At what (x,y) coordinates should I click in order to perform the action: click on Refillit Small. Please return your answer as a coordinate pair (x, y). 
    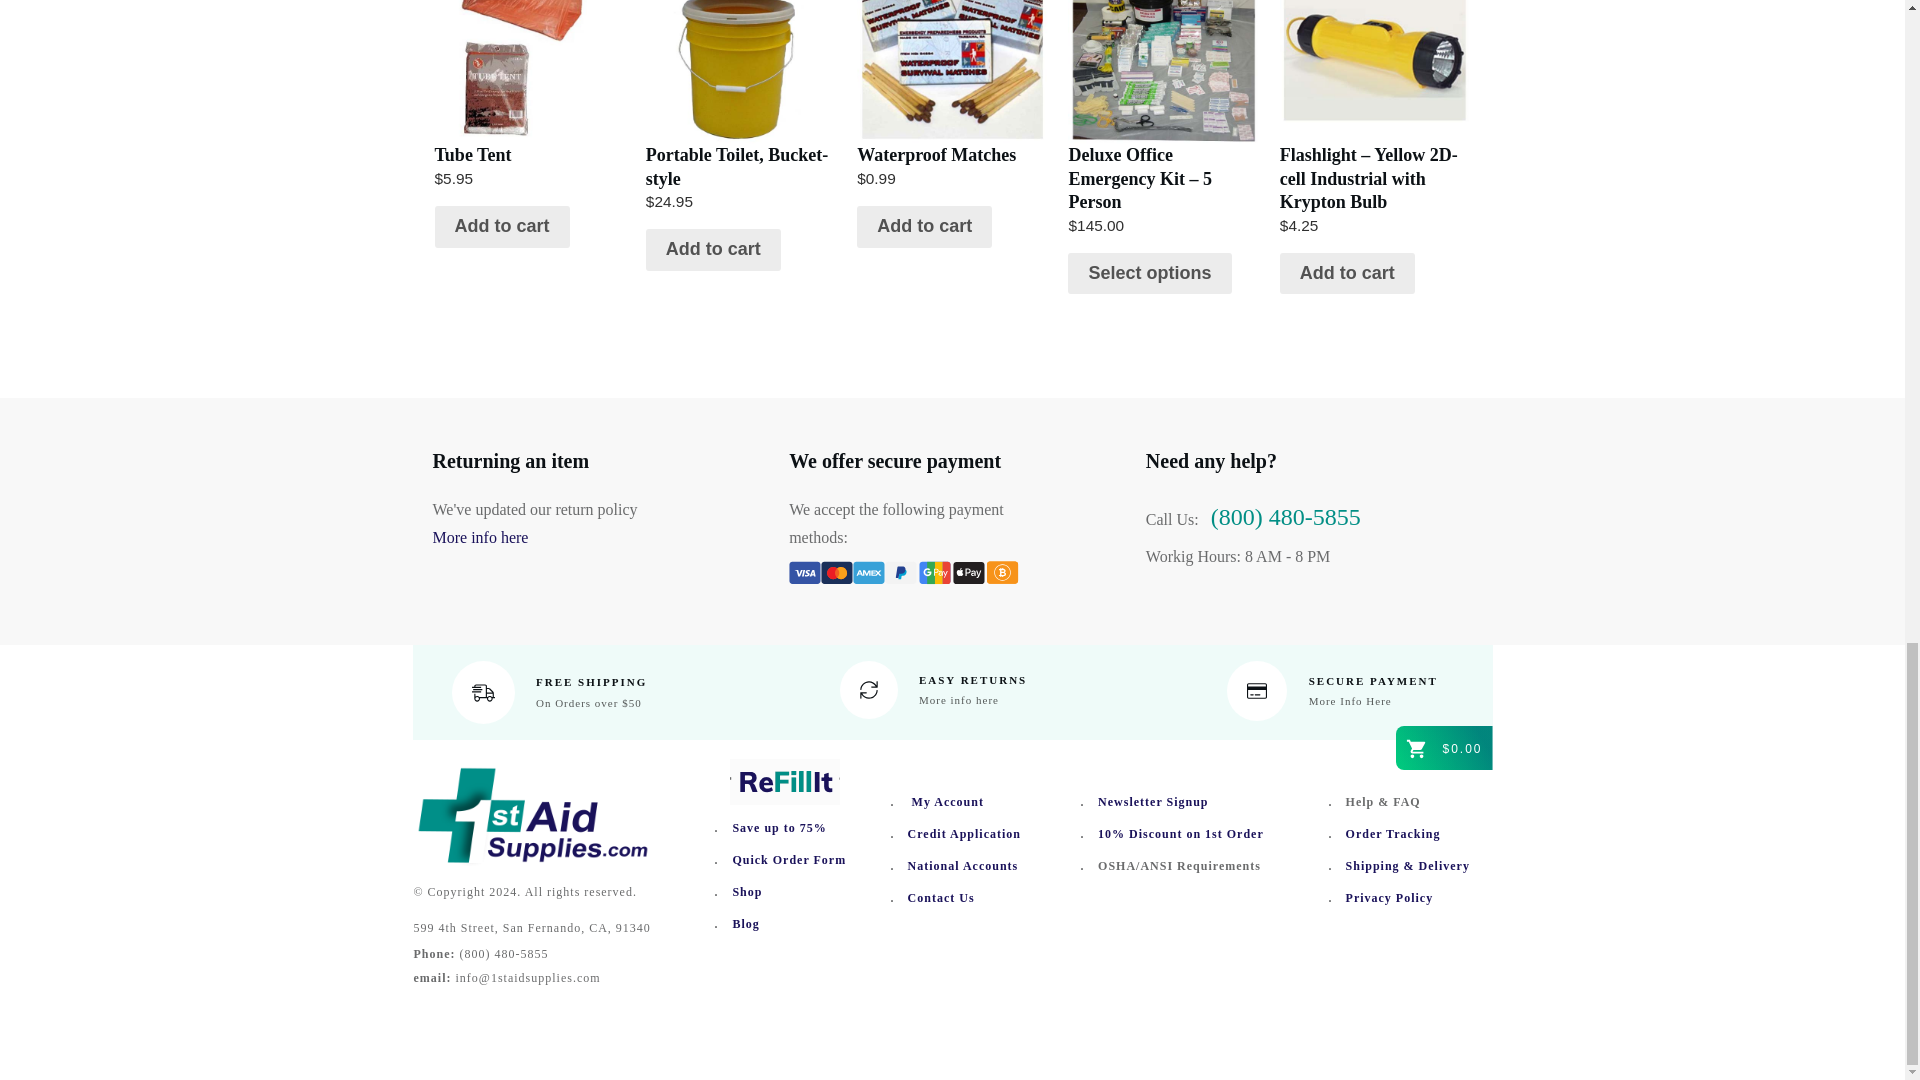
    Looking at the image, I should click on (784, 782).